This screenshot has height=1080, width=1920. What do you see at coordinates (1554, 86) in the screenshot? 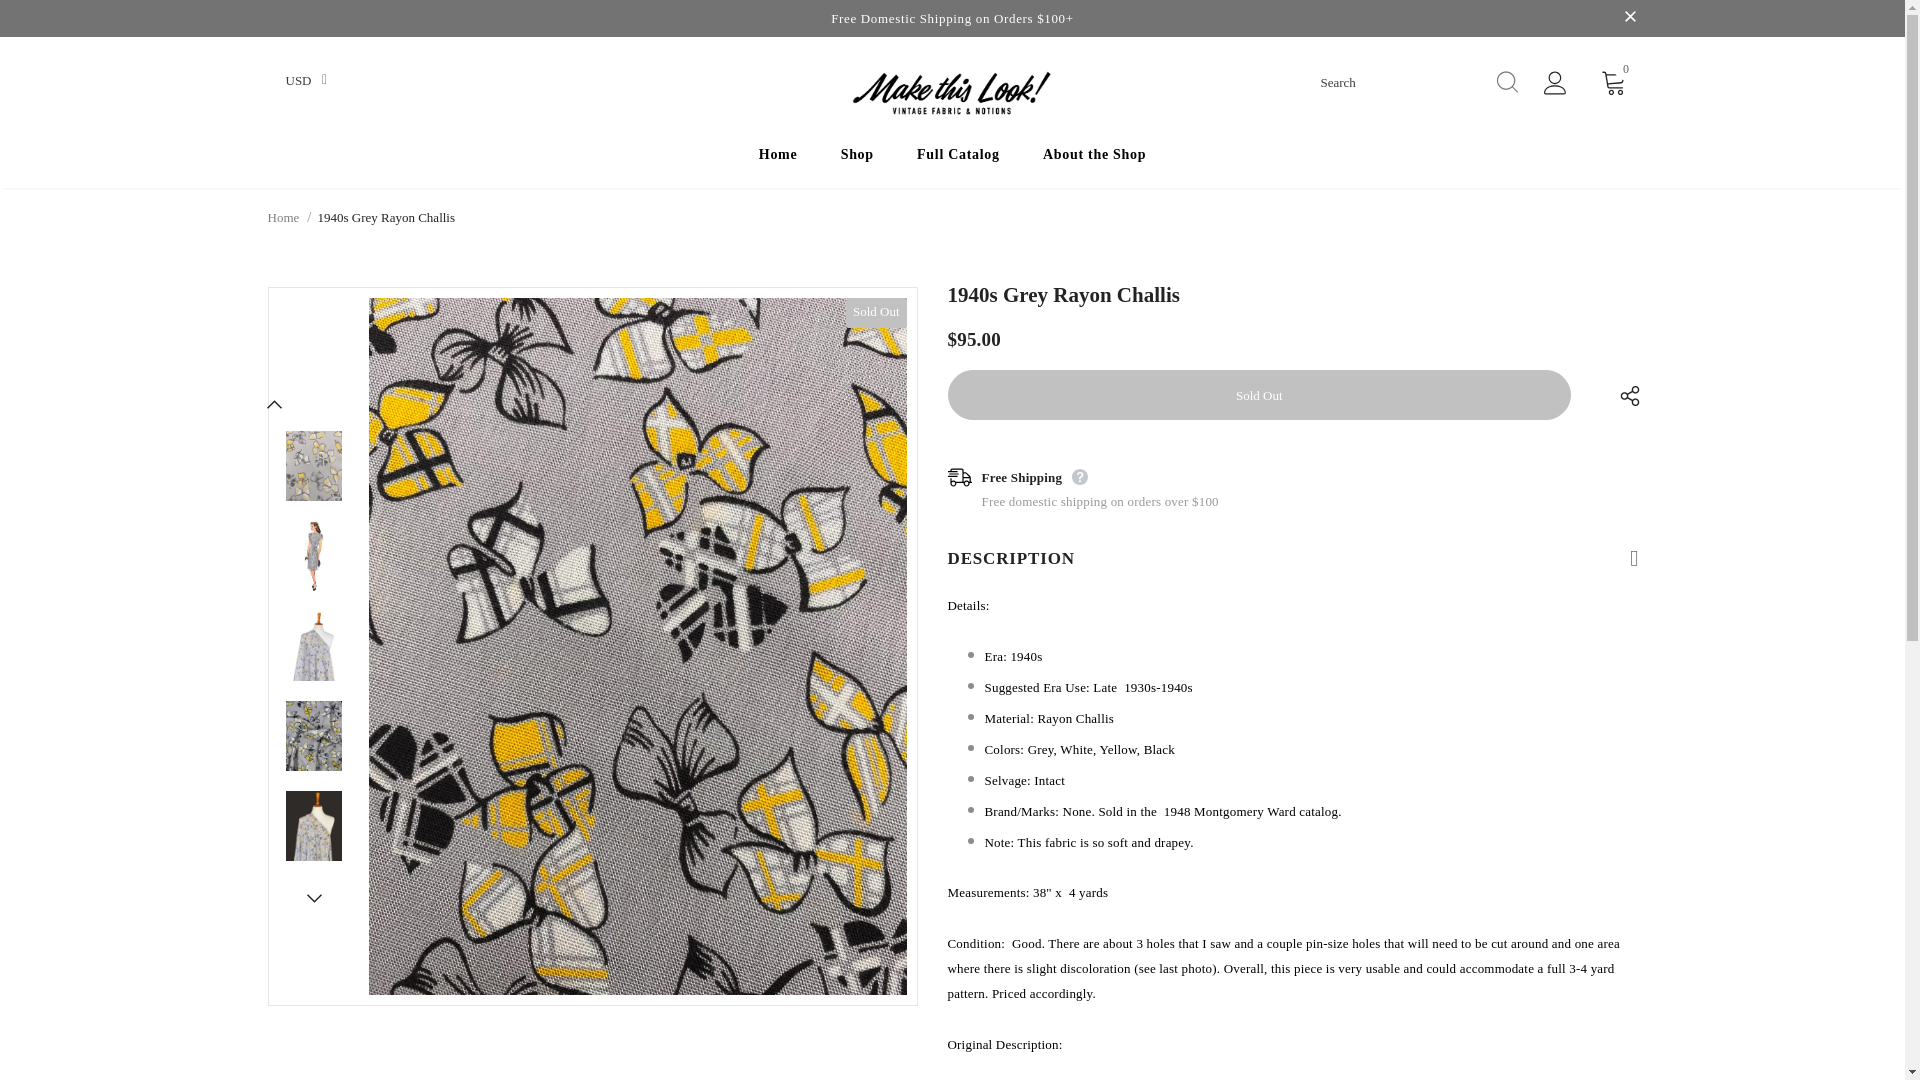
I see `user` at bounding box center [1554, 86].